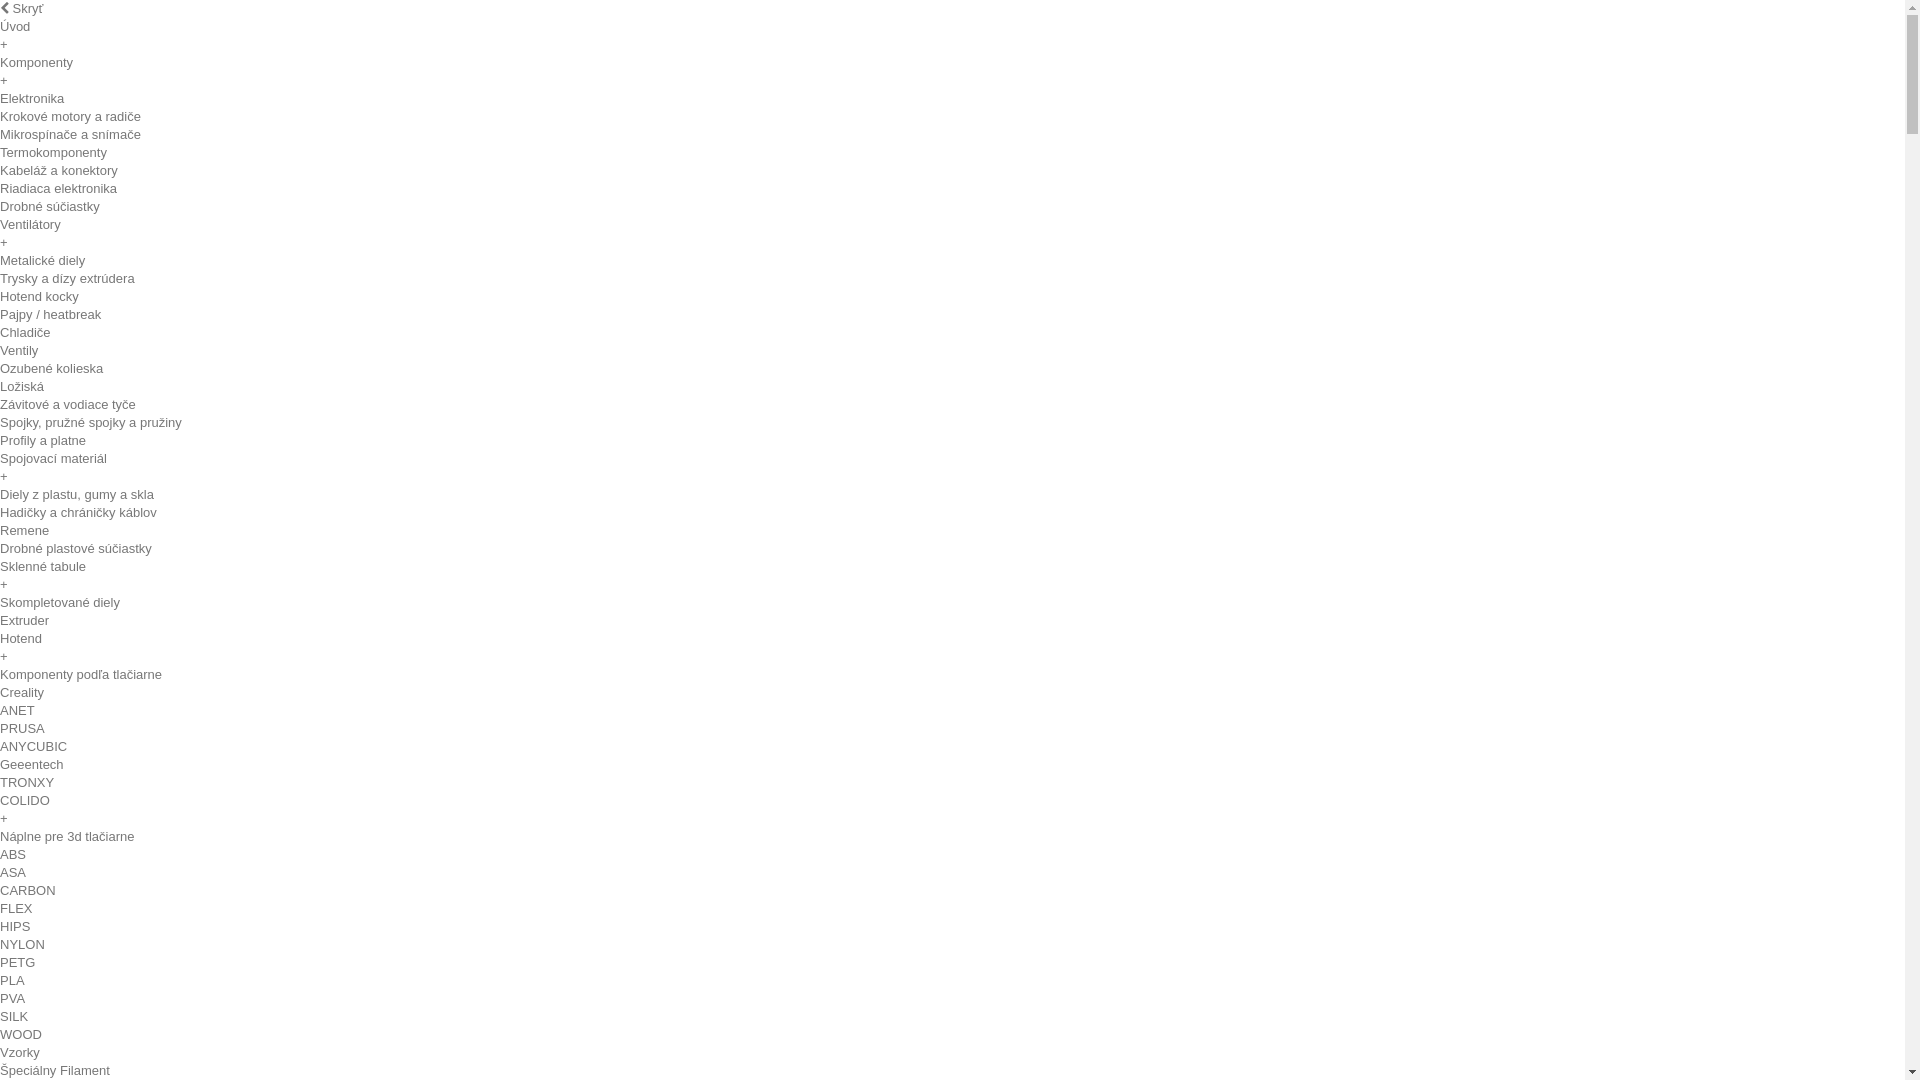 This screenshot has width=1920, height=1080. What do you see at coordinates (21, 1034) in the screenshot?
I see `WOOD` at bounding box center [21, 1034].